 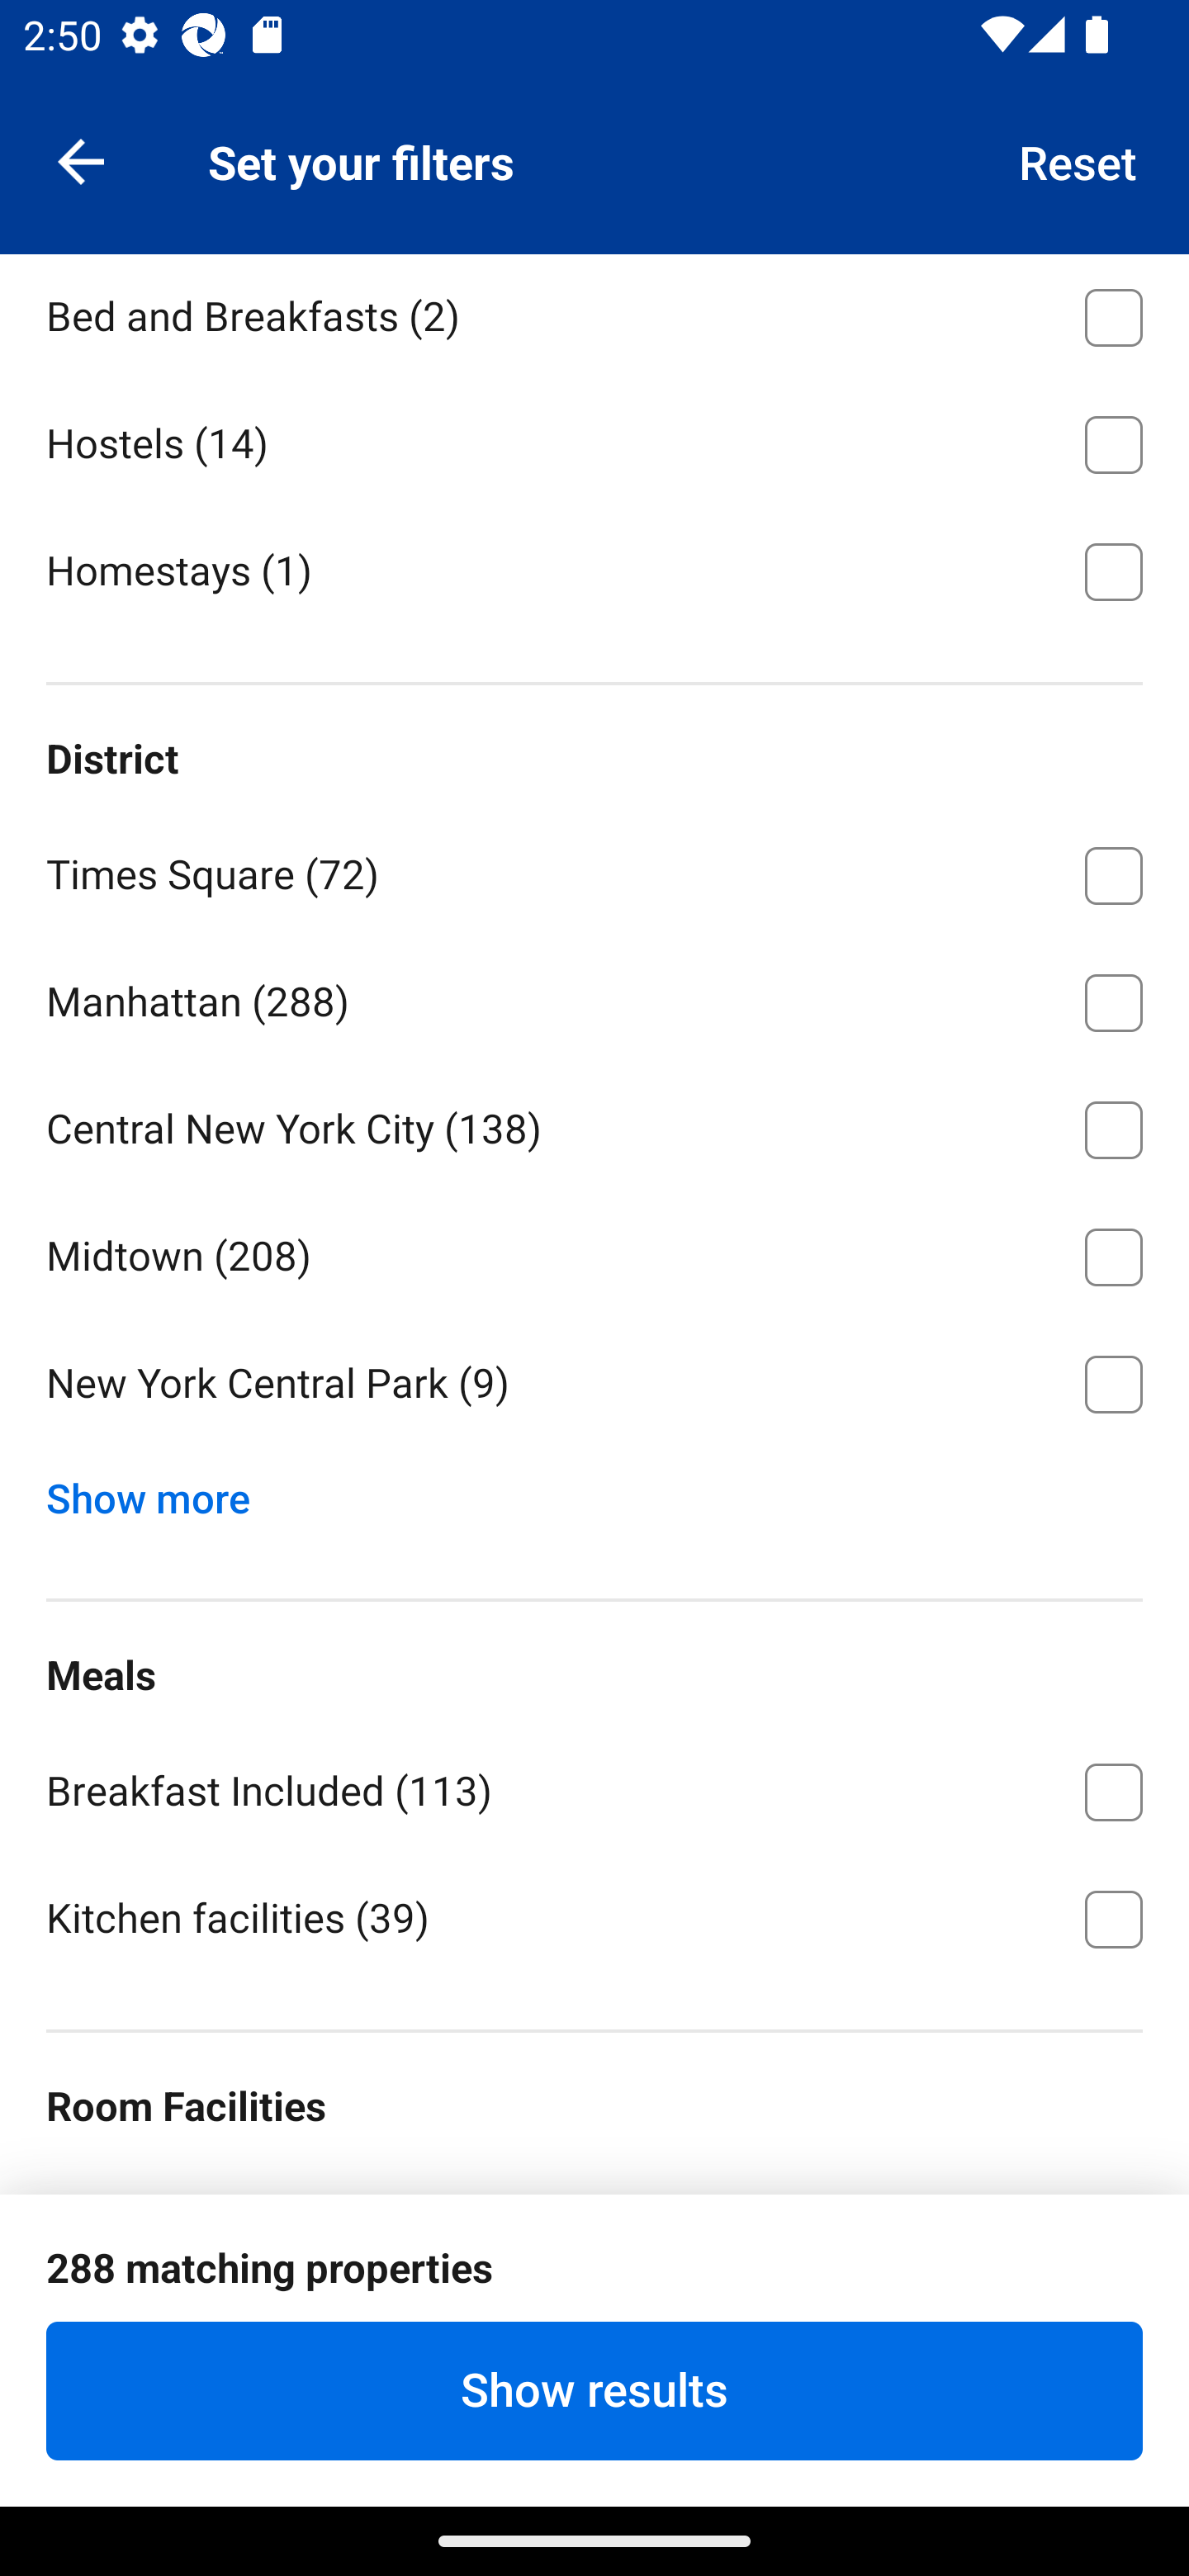 What do you see at coordinates (594, 997) in the screenshot?
I see `Manhattan ⁦(288)` at bounding box center [594, 997].